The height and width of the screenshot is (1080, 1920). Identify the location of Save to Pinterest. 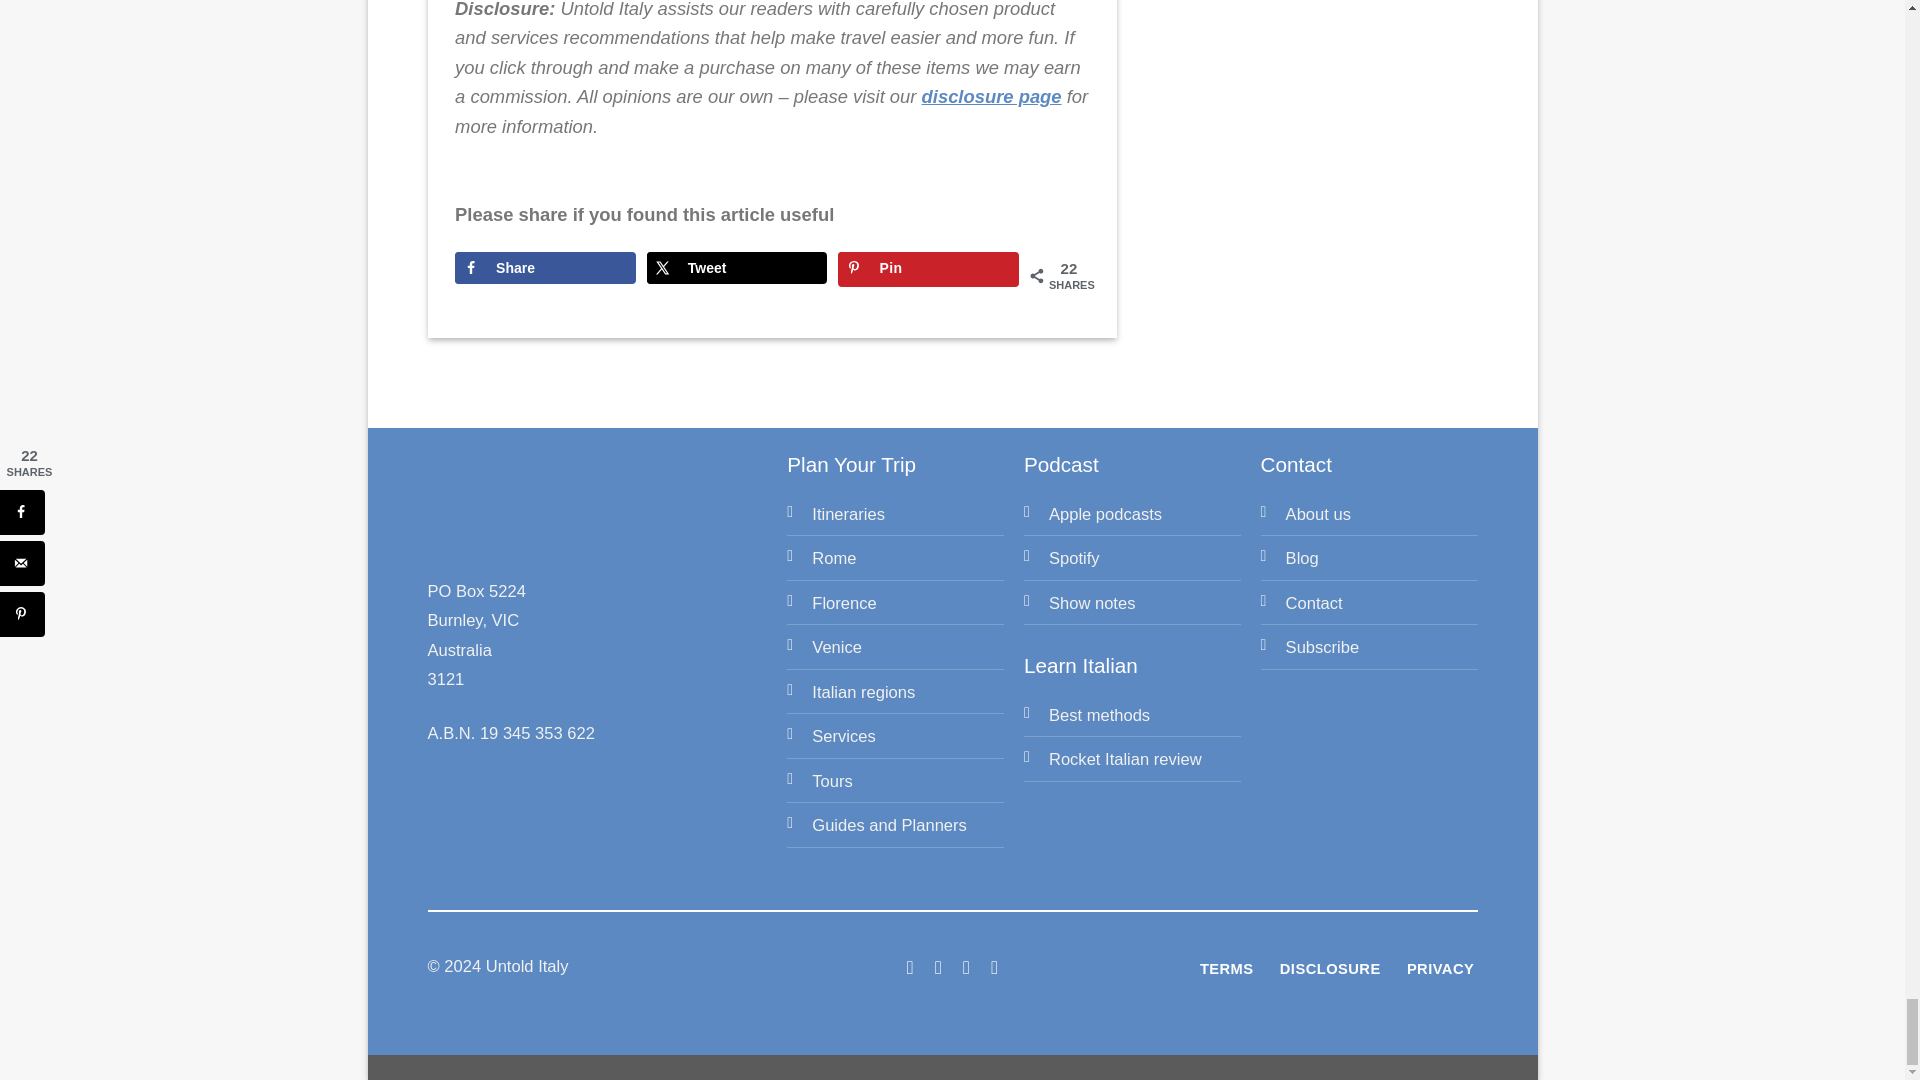
(927, 269).